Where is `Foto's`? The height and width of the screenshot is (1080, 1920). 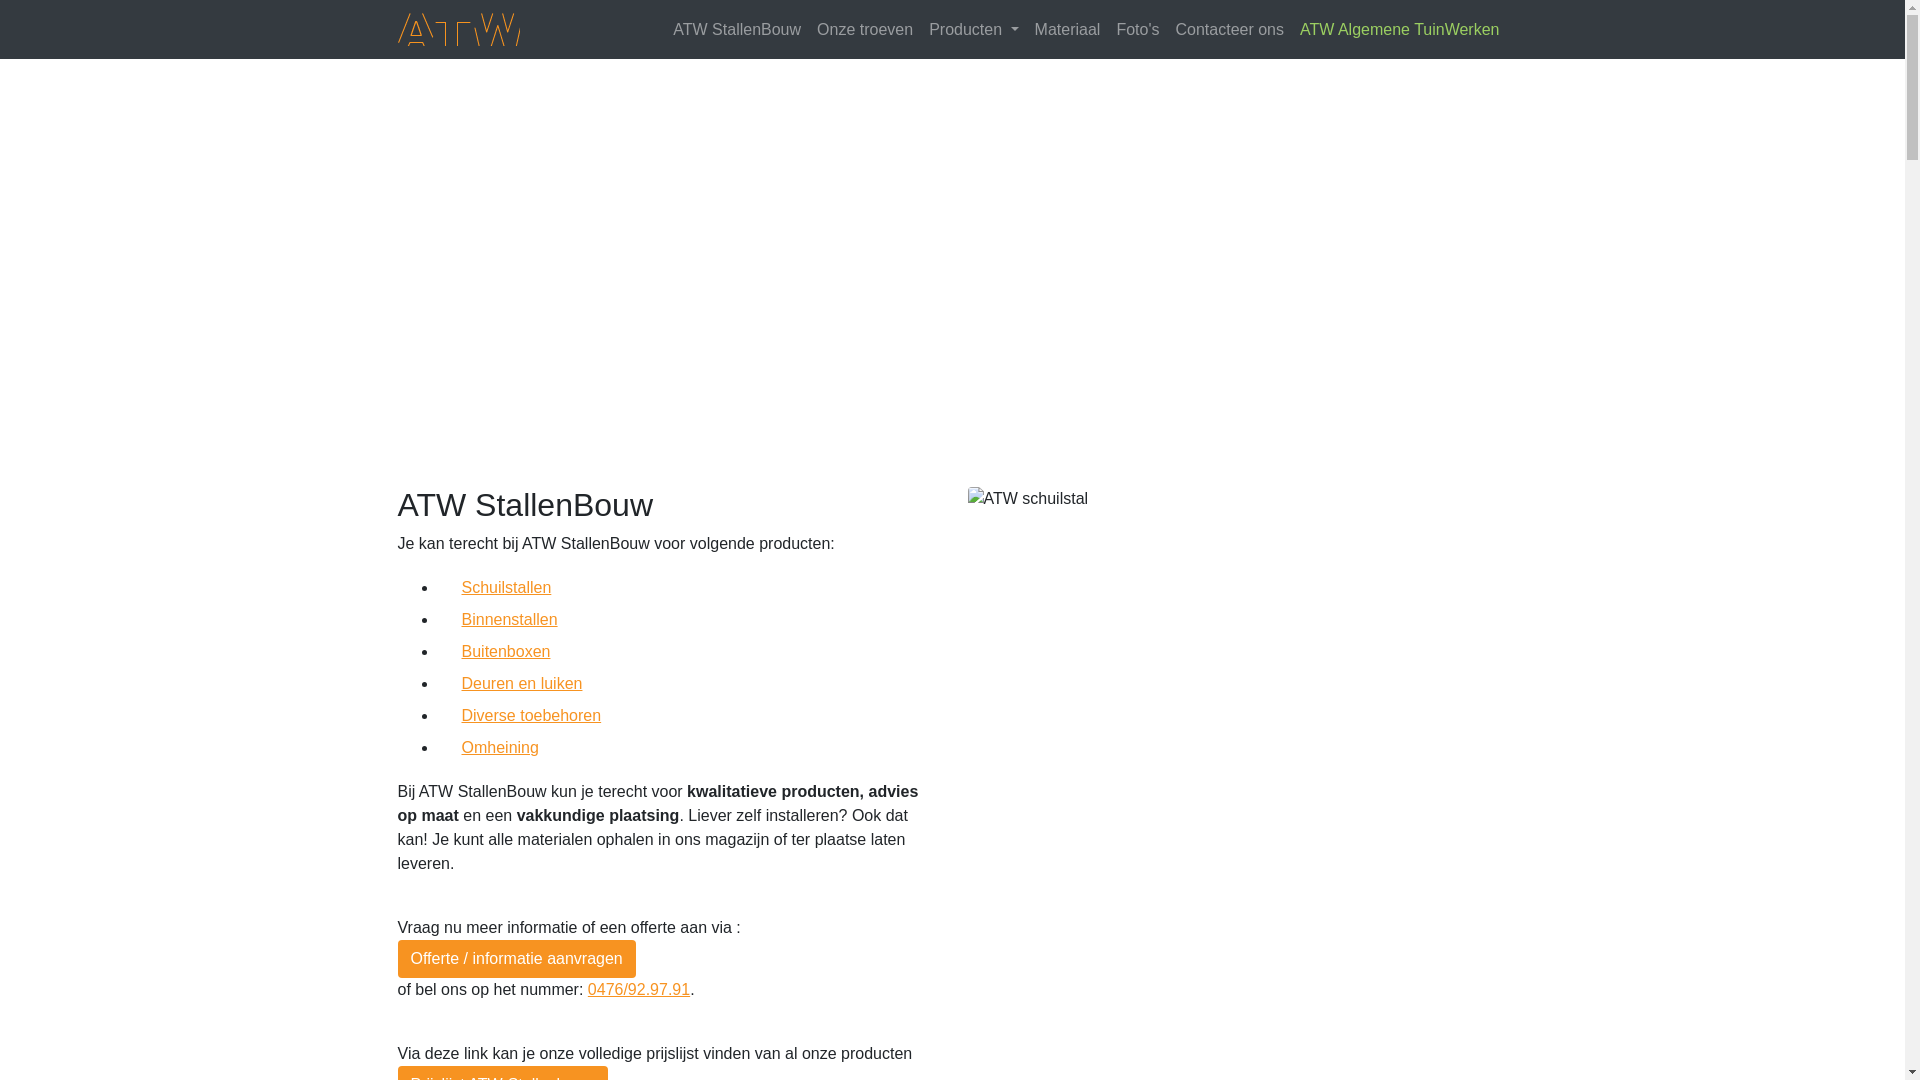
Foto's is located at coordinates (1138, 30).